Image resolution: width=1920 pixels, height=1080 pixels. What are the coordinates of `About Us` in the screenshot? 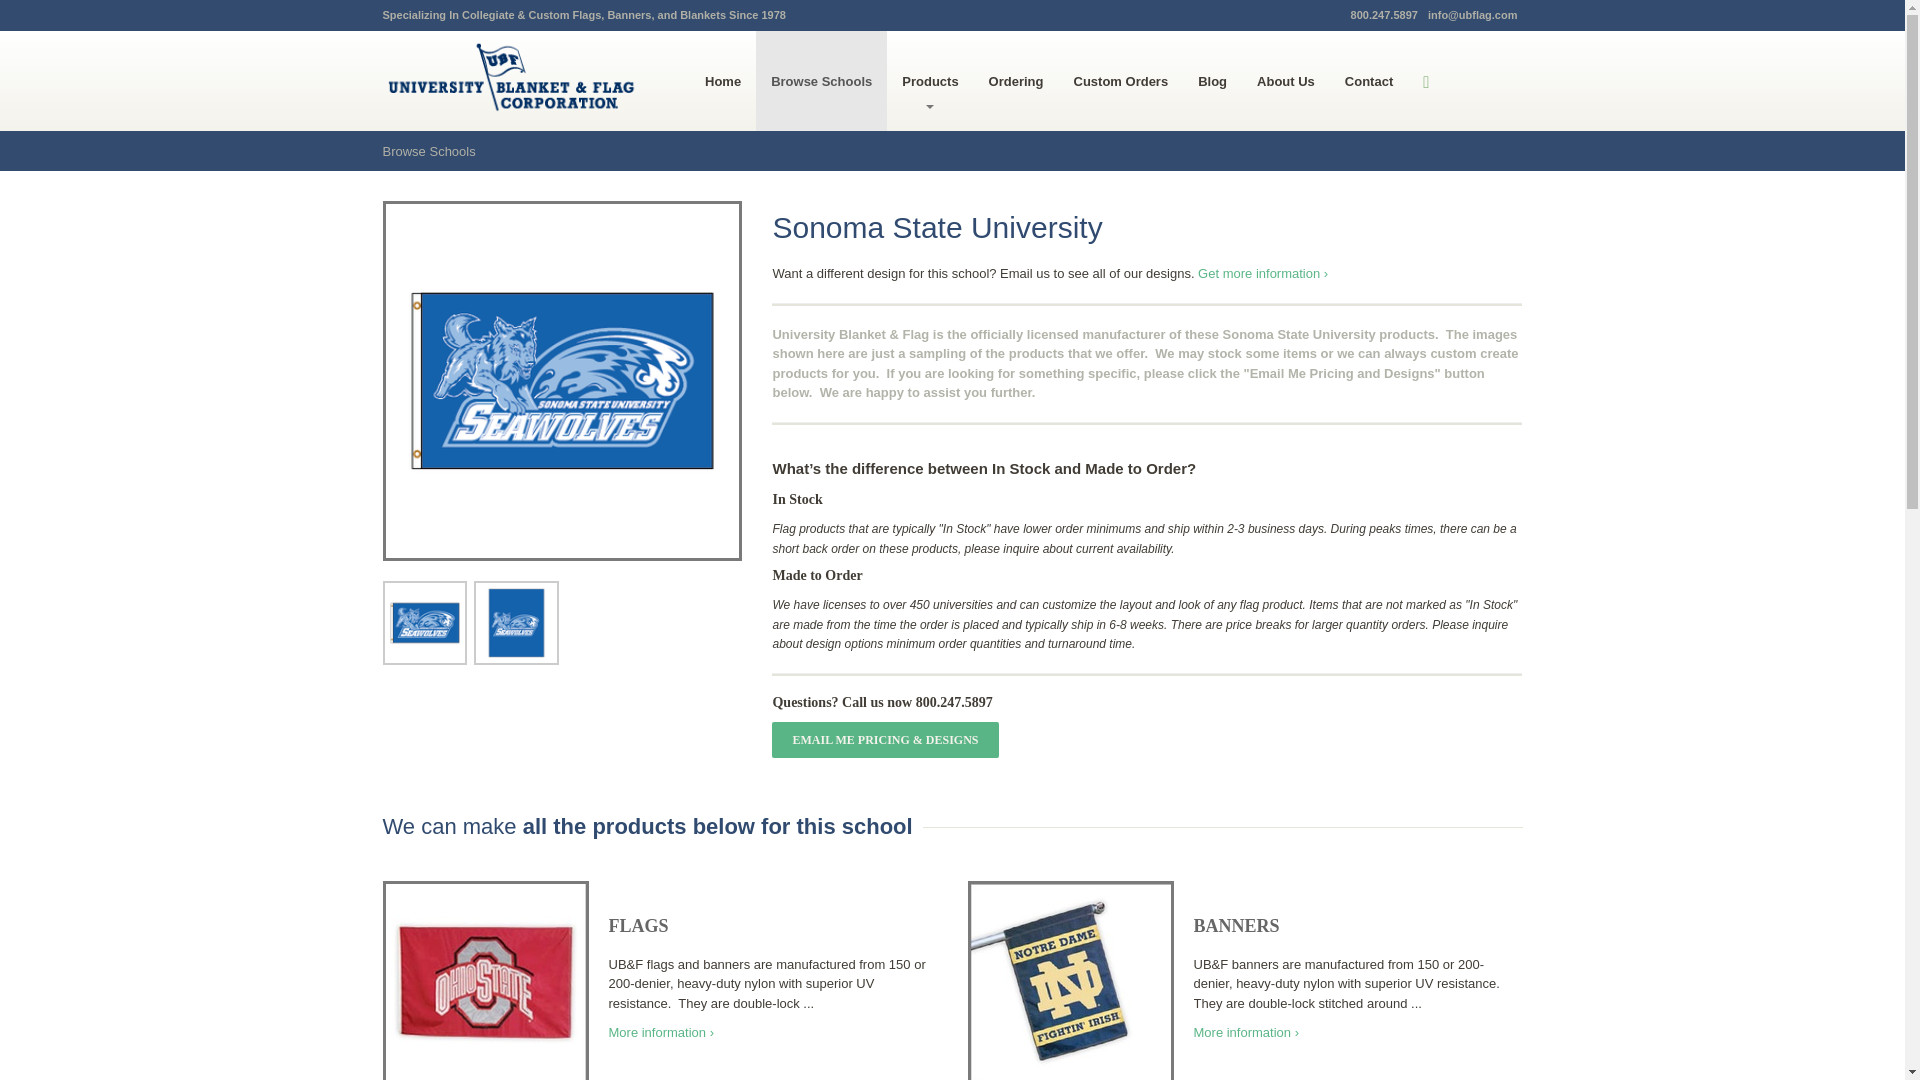 It's located at (1286, 80).